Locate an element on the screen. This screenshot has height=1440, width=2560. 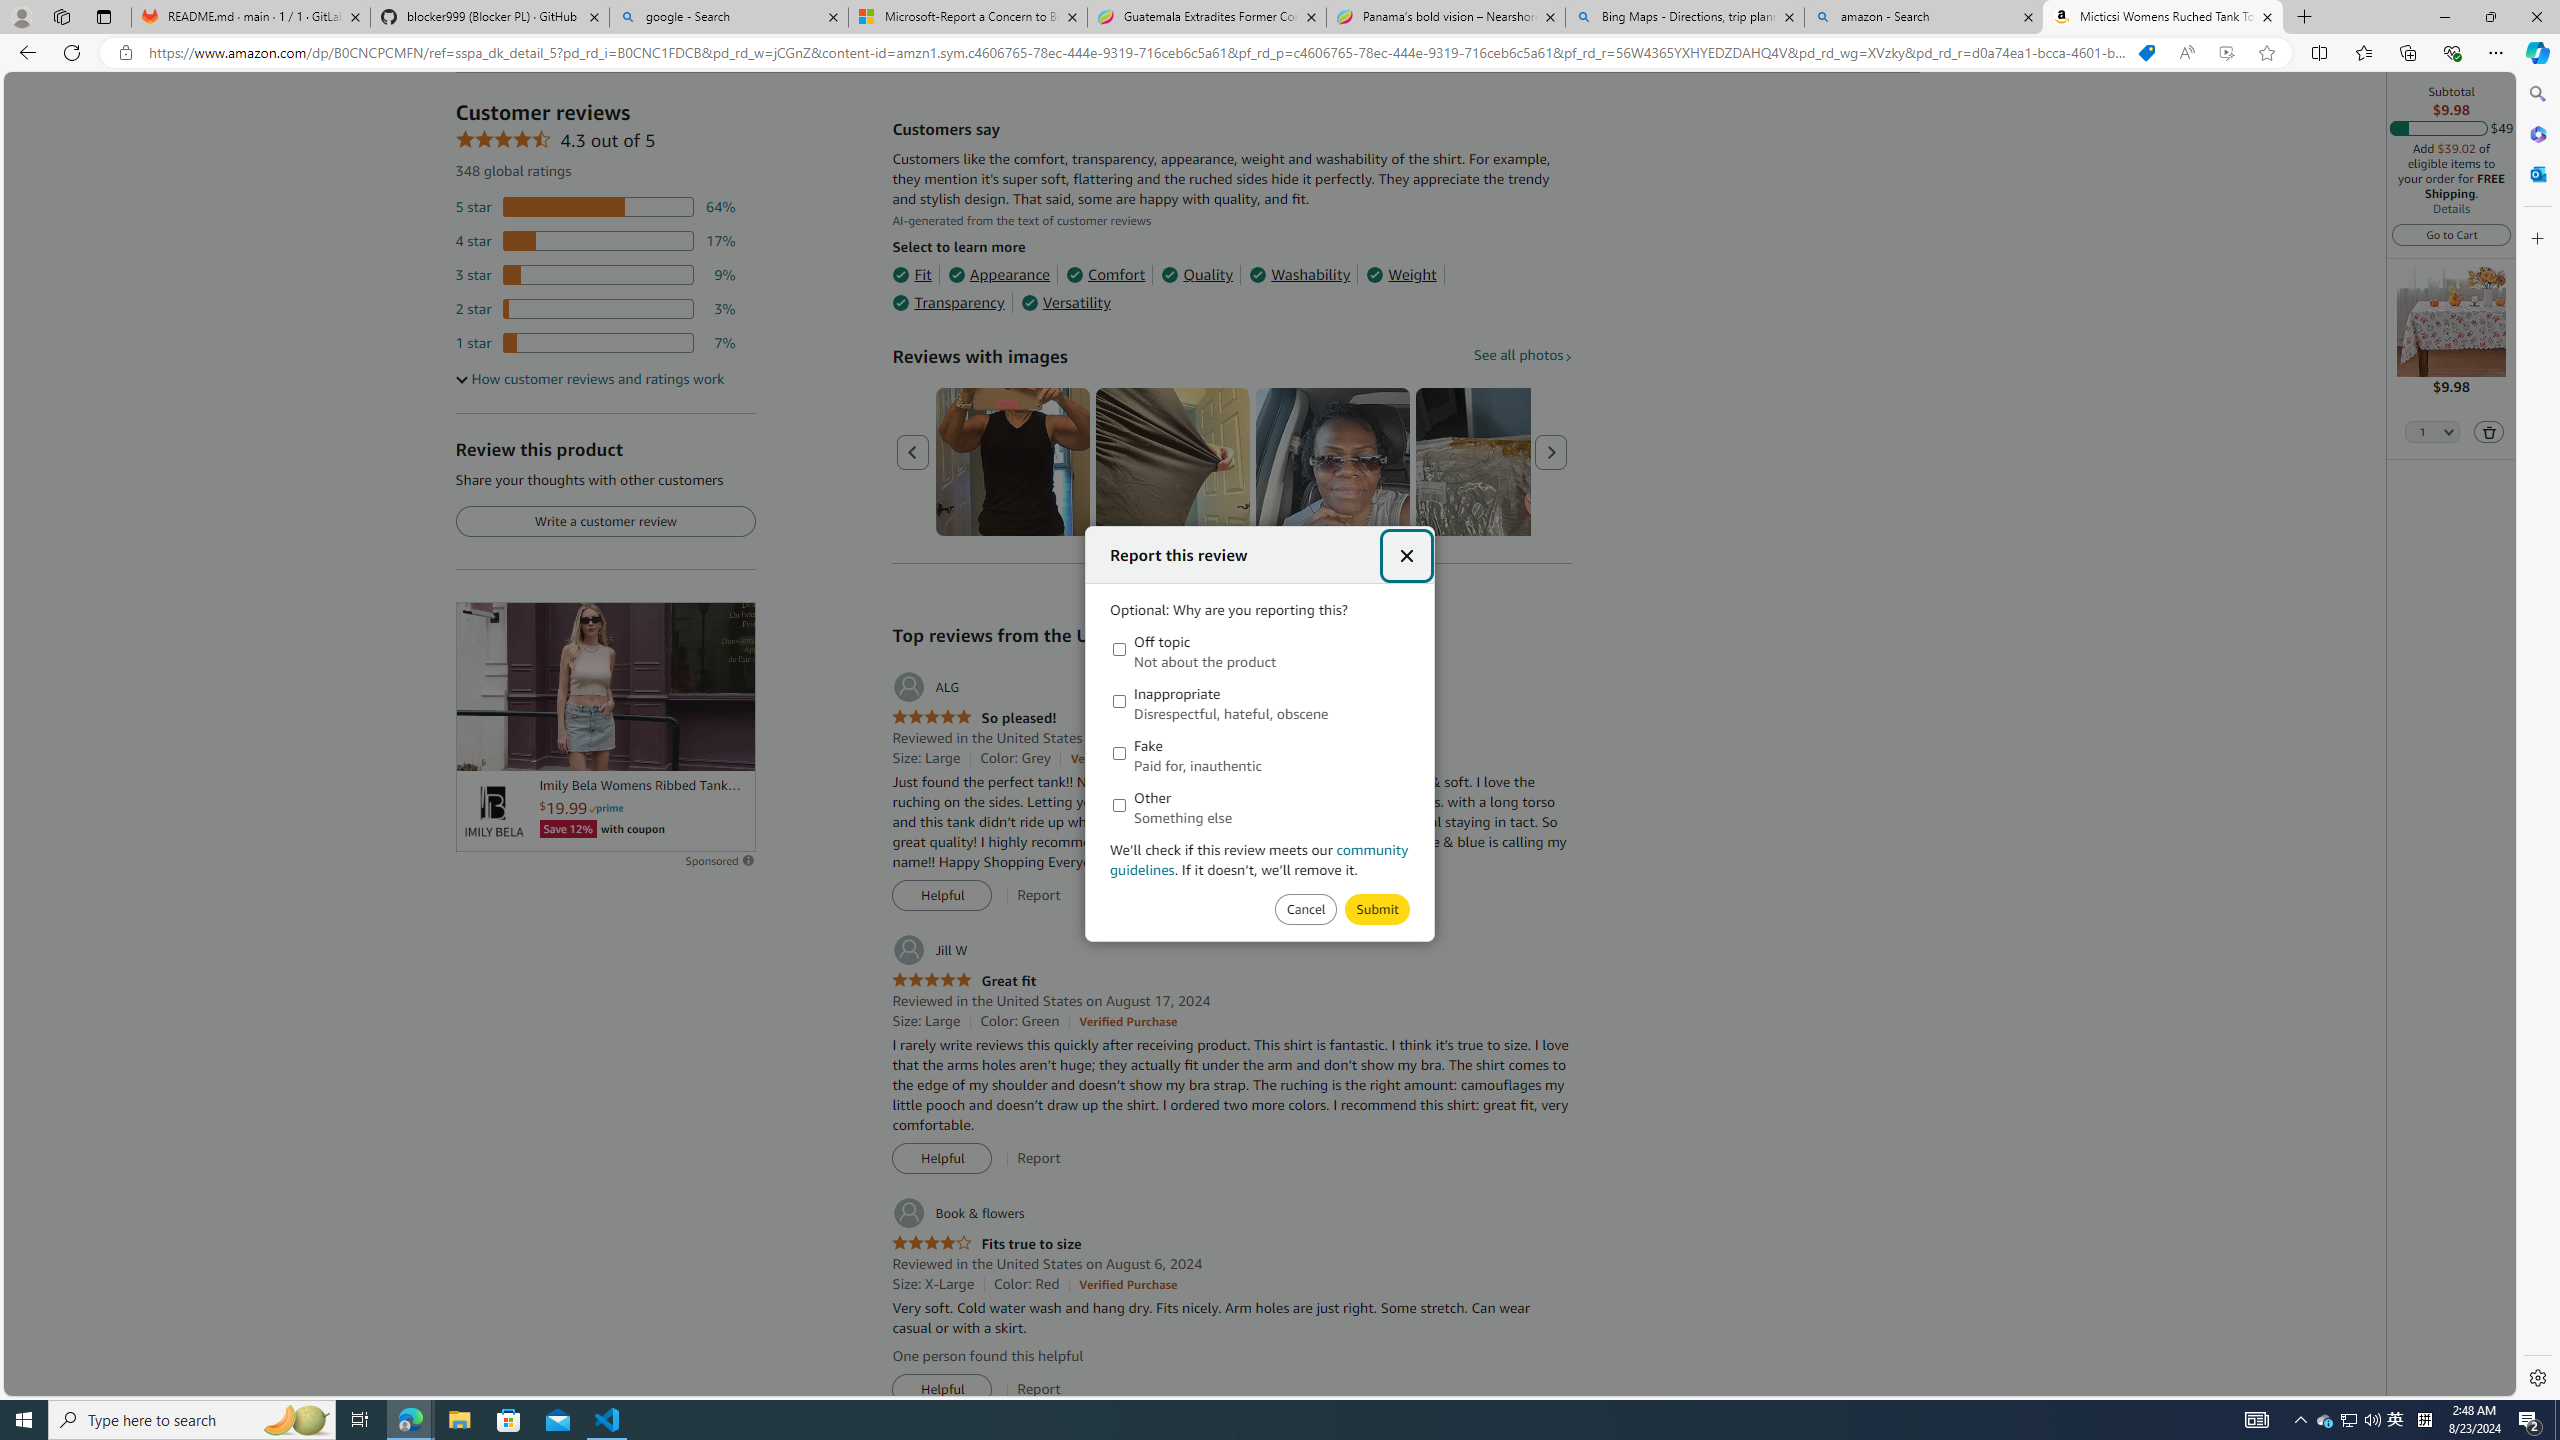
Previous page is located at coordinates (912, 451).